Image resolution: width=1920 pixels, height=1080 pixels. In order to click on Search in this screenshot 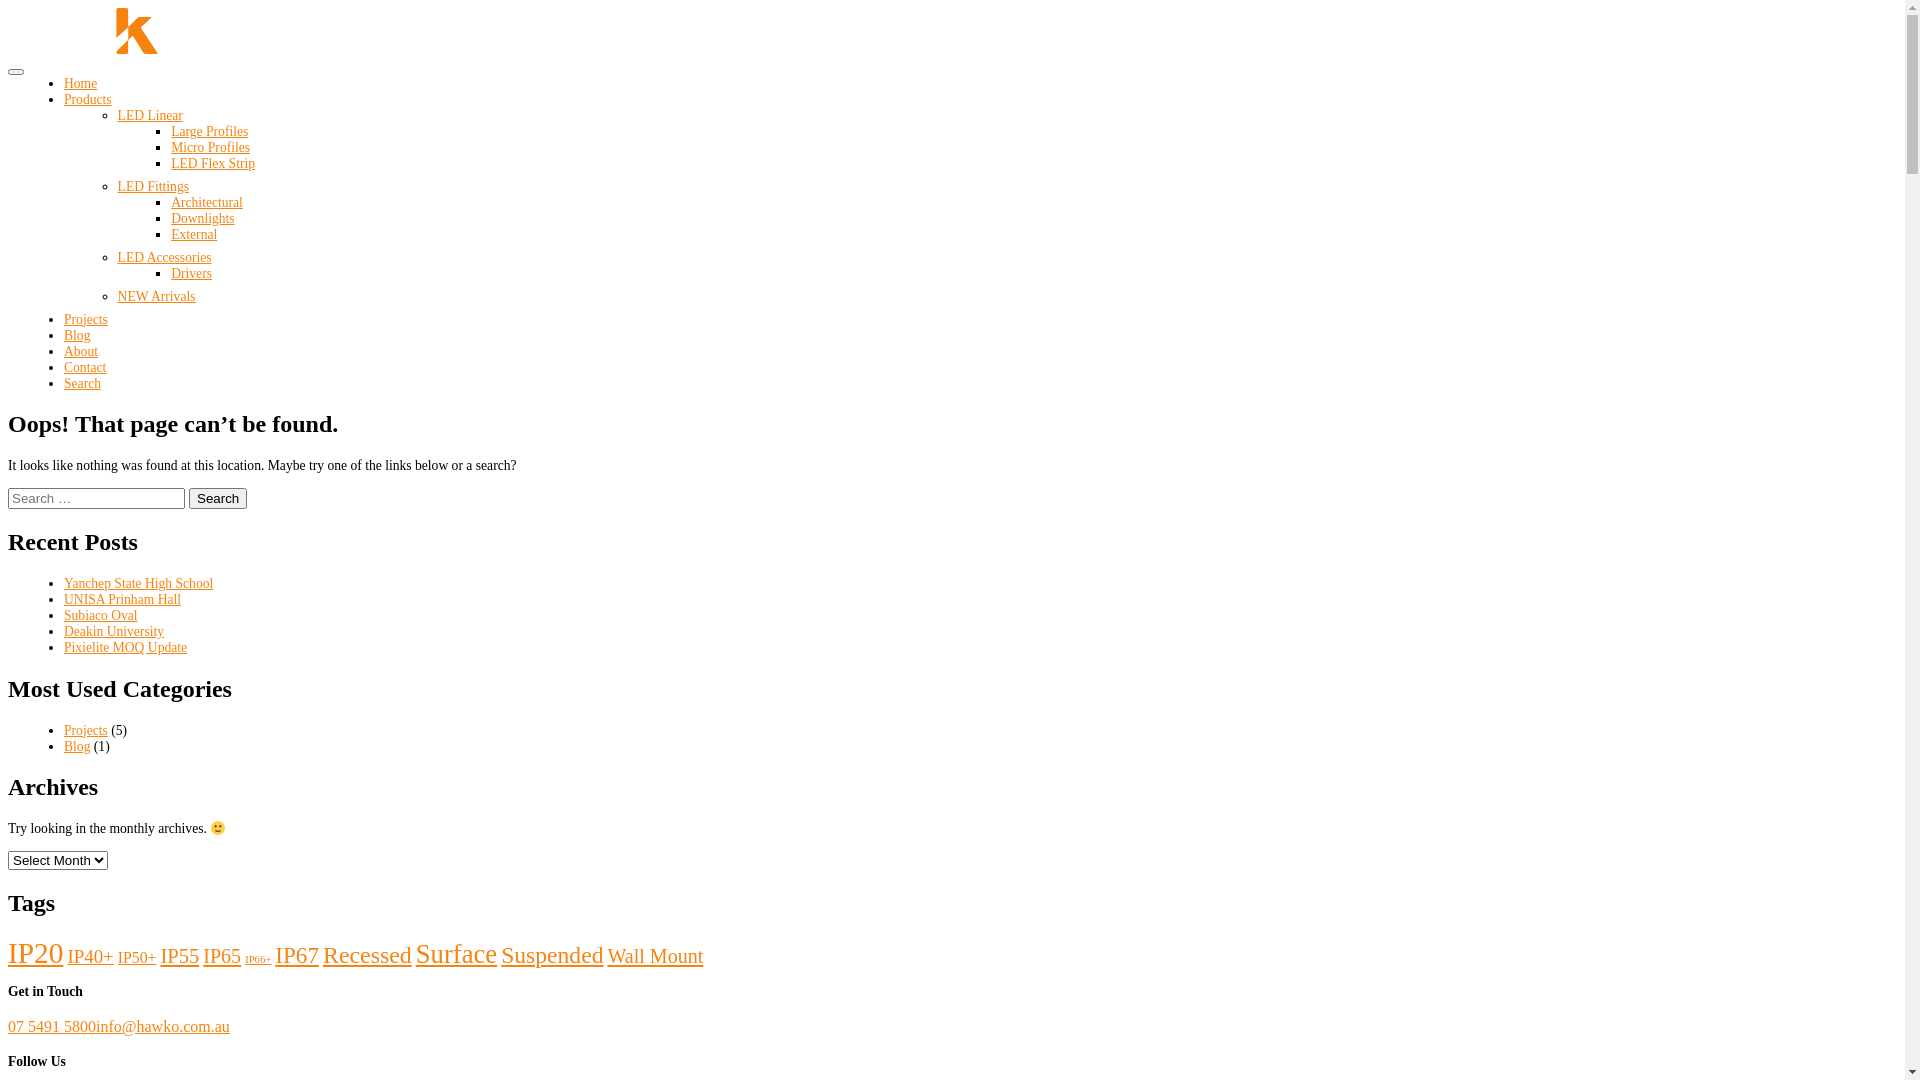, I will do `click(218, 498)`.